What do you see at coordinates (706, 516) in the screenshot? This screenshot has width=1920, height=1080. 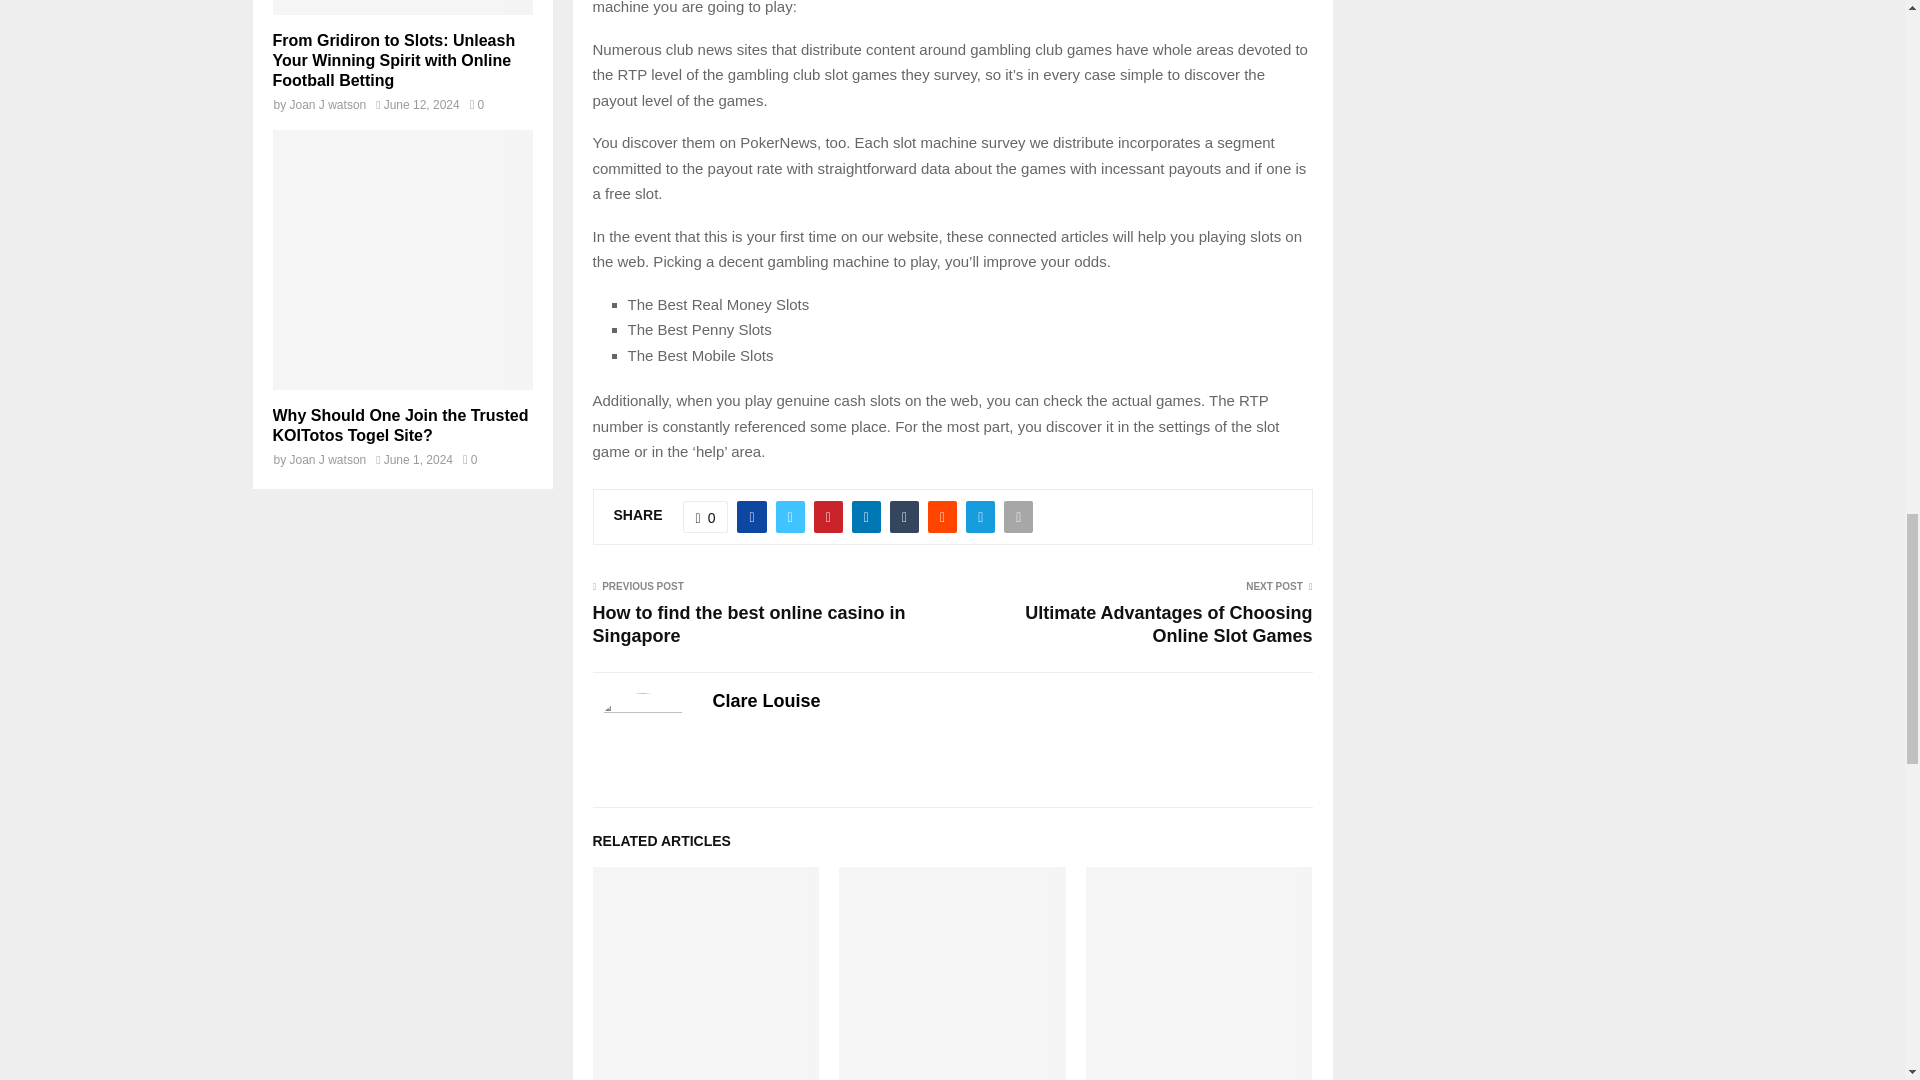 I see `0` at bounding box center [706, 516].